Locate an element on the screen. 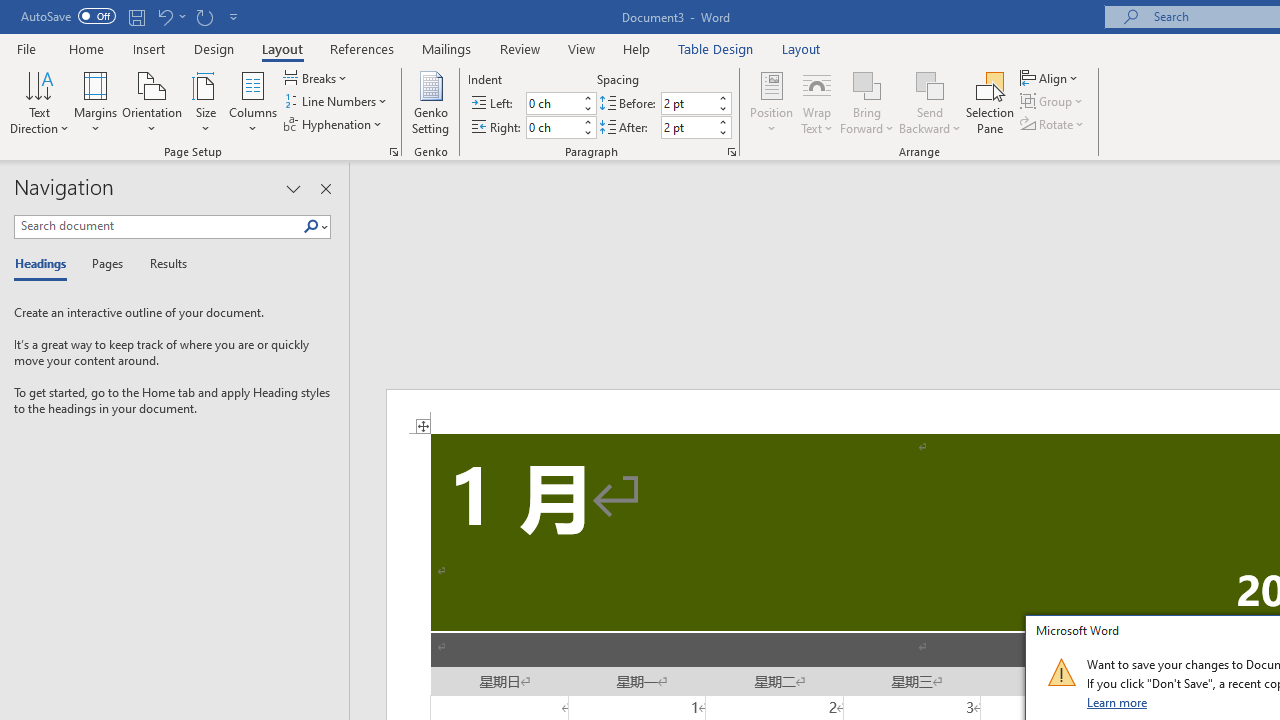  Send Backward is located at coordinates (930, 84).